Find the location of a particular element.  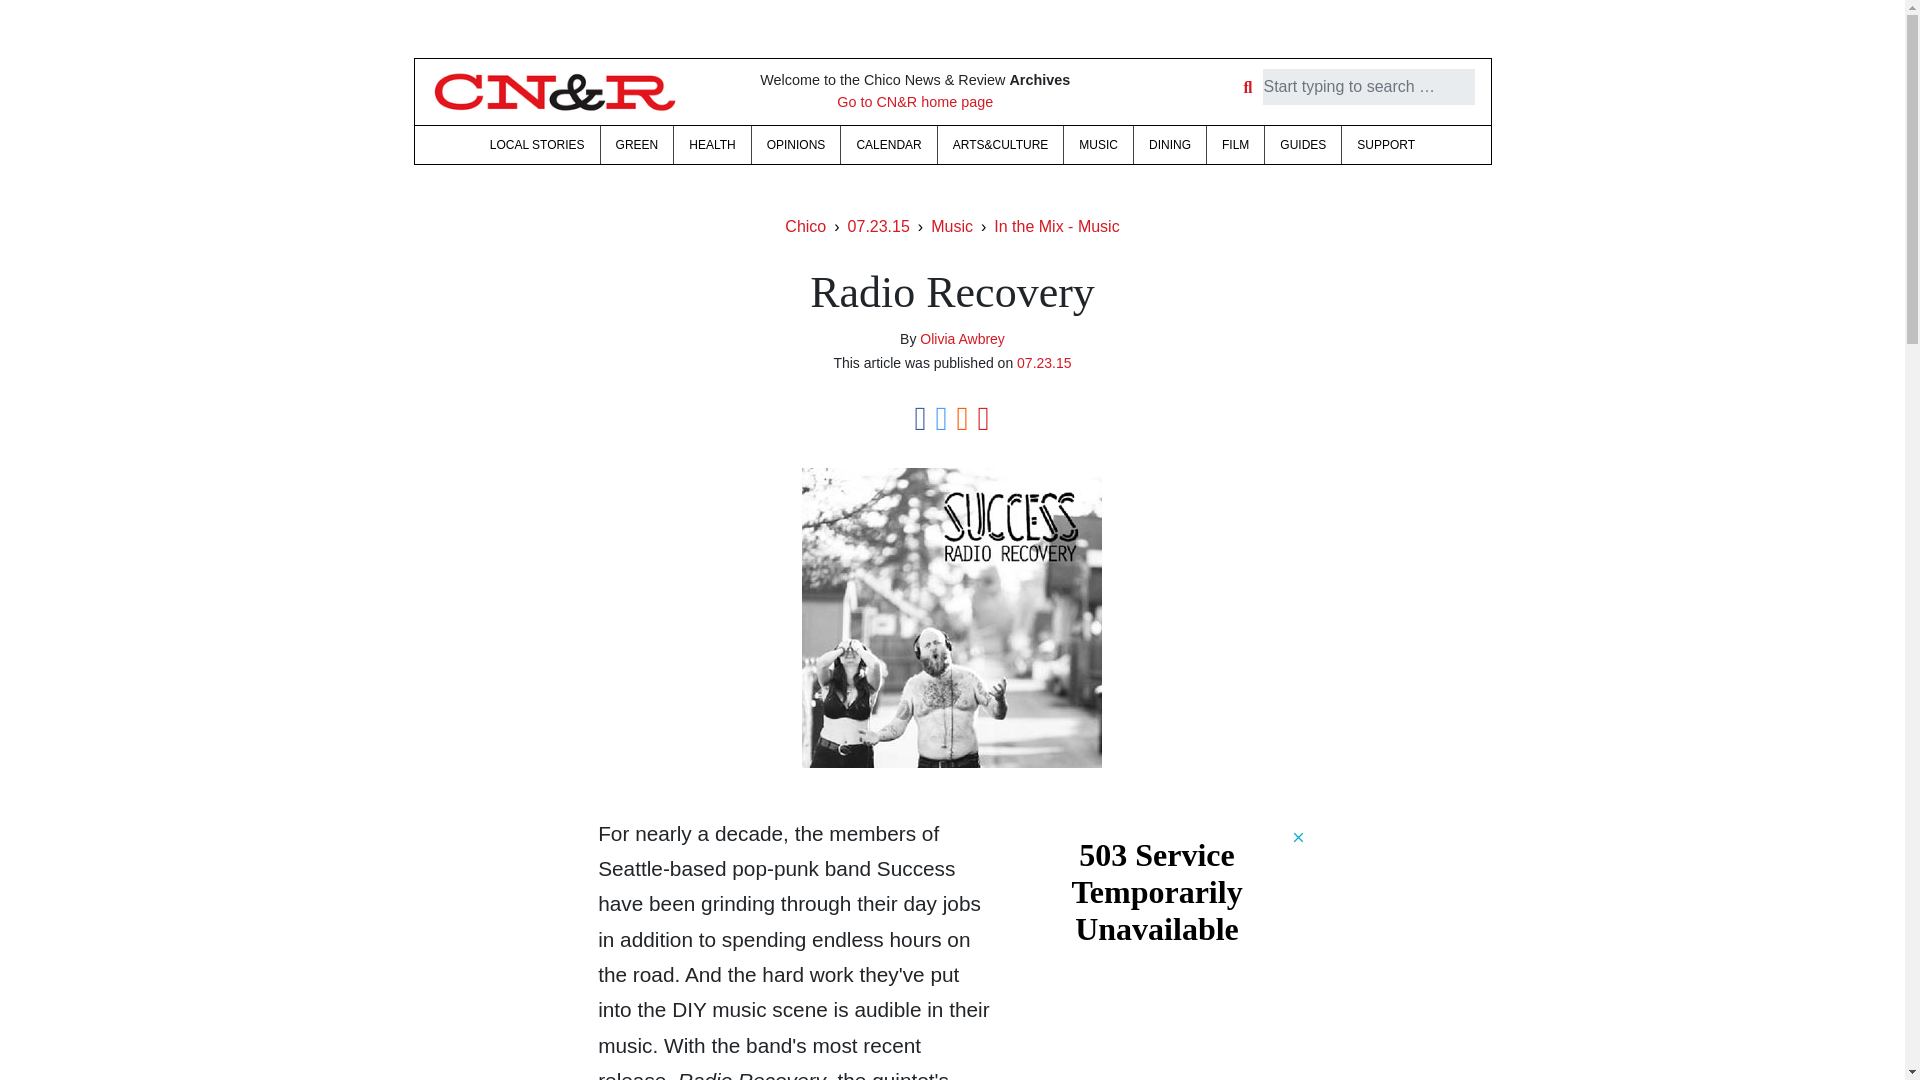

MUSIC is located at coordinates (1098, 145).